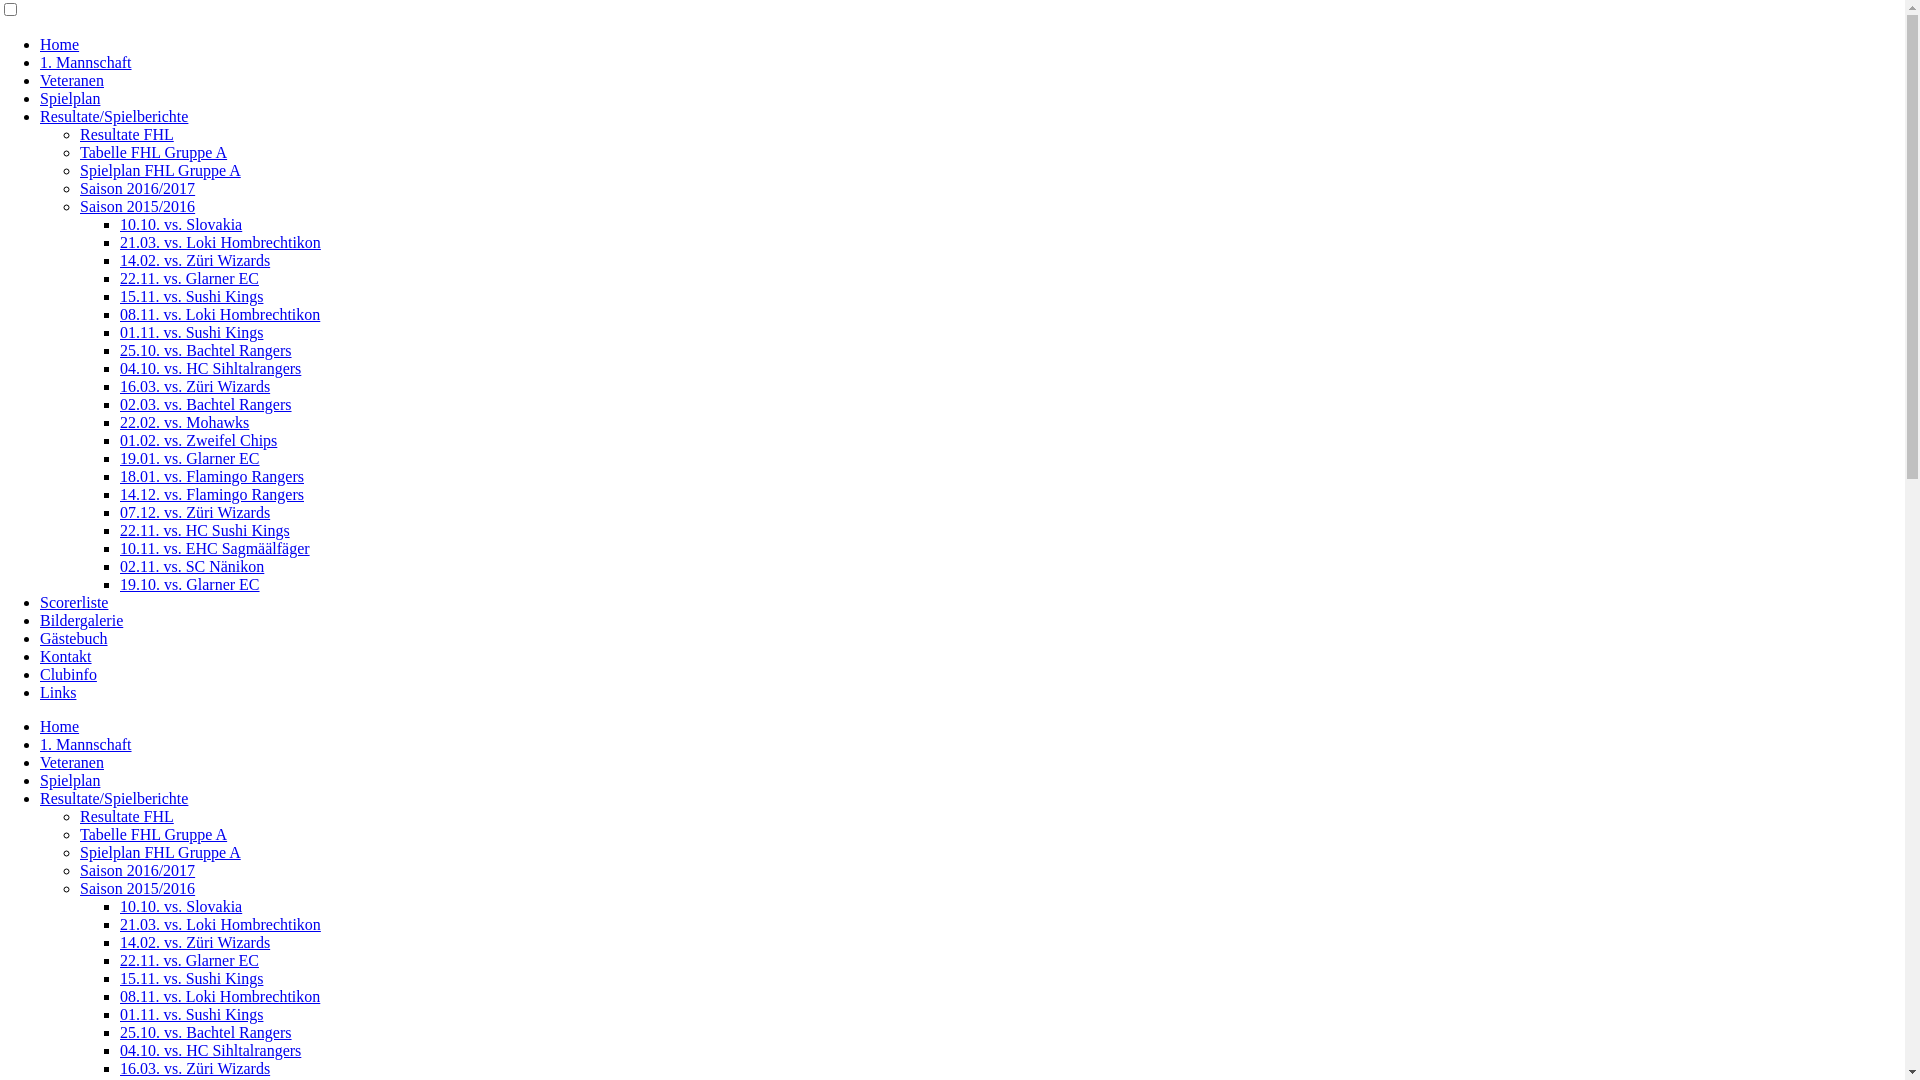  I want to click on 22.11. vs. HC Sushi Kings, so click(205, 530).